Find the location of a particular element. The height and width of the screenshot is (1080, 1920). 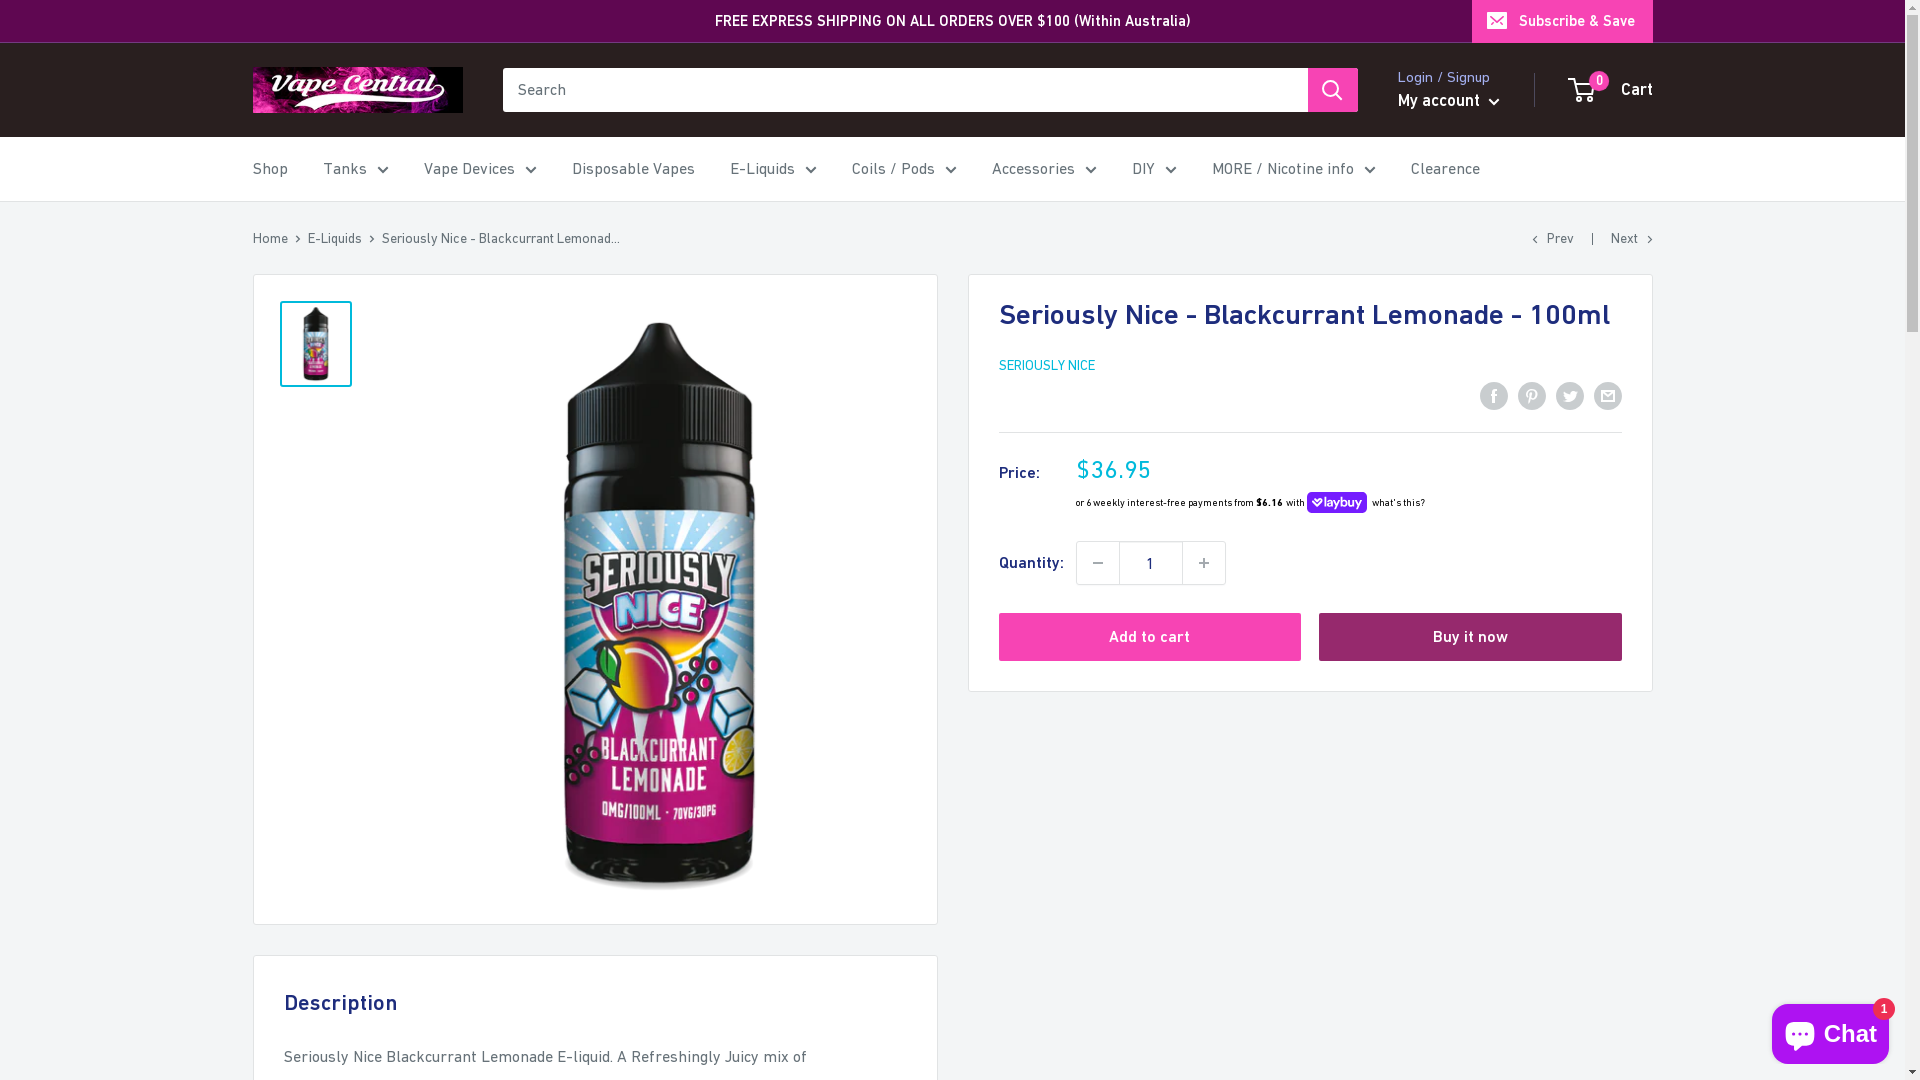

Disposable Vapes is located at coordinates (634, 169).